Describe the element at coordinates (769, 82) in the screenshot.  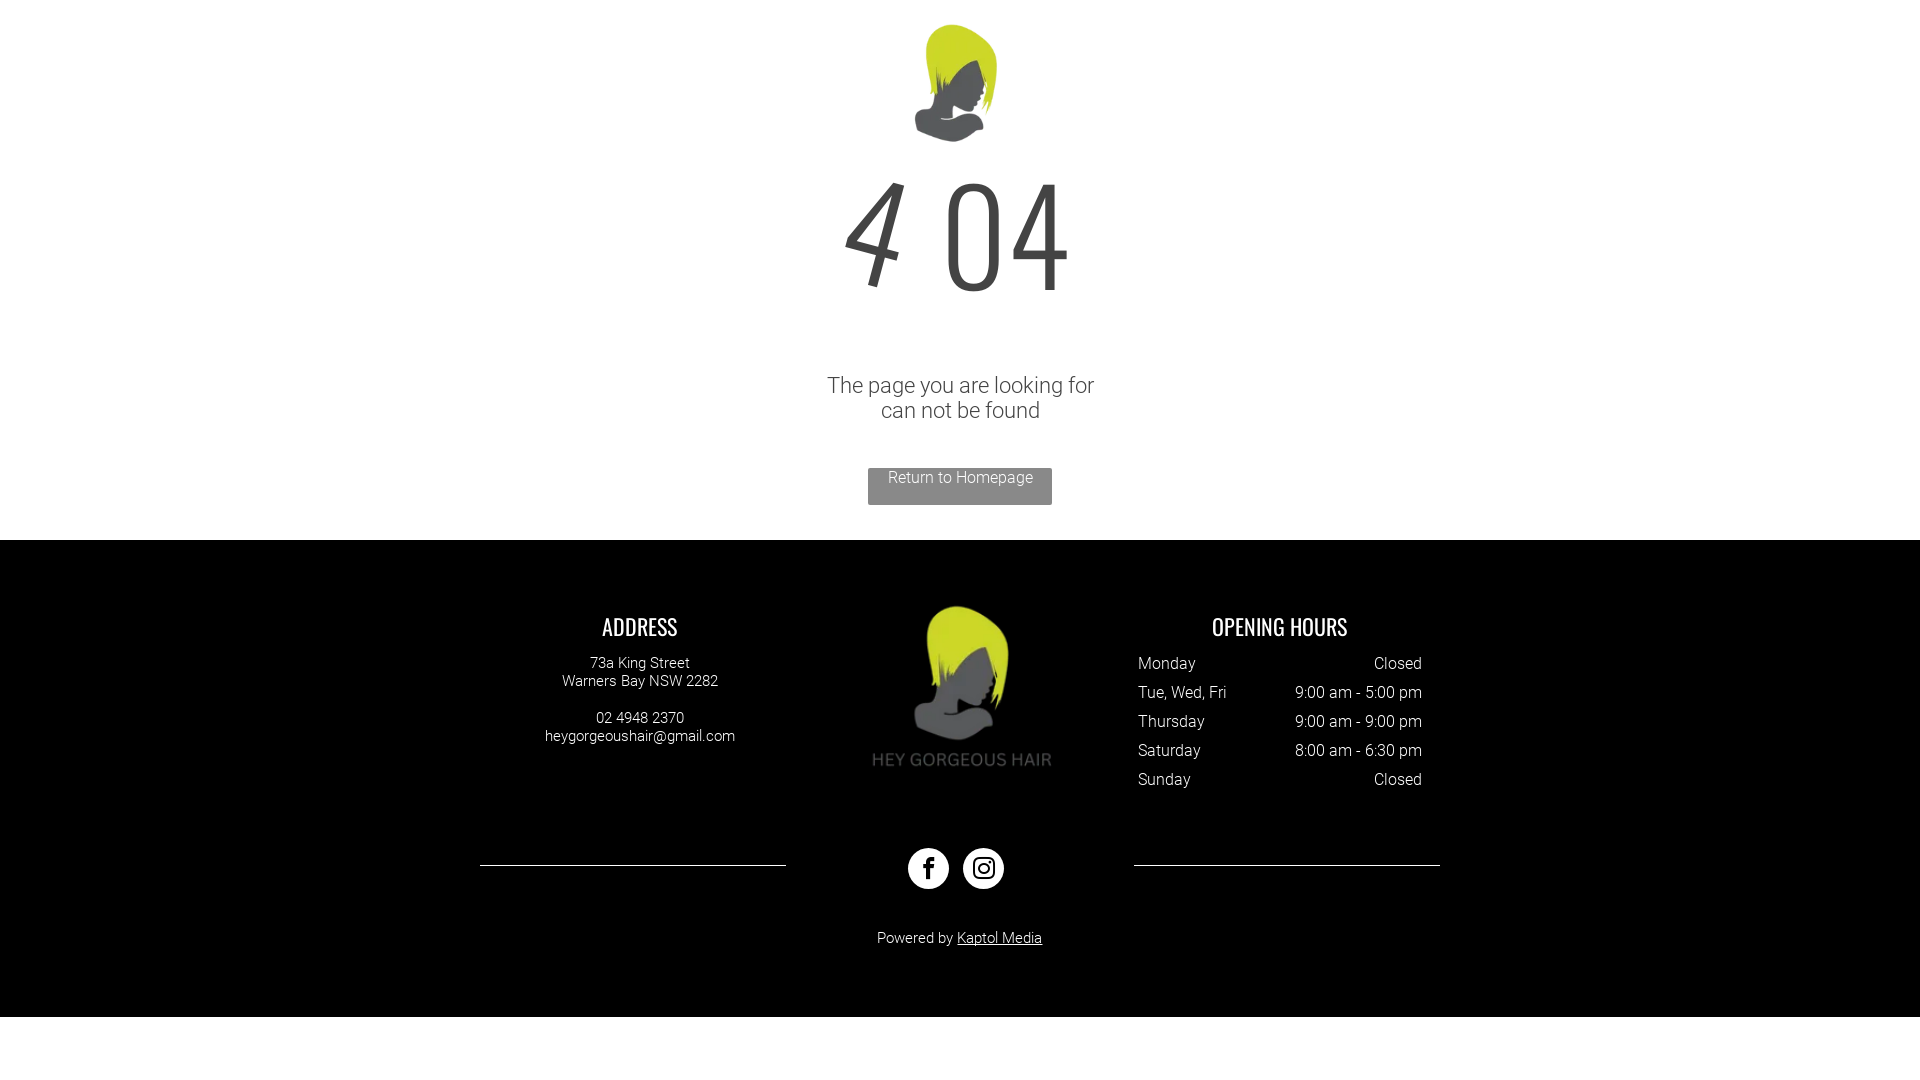
I see `HOME` at that location.